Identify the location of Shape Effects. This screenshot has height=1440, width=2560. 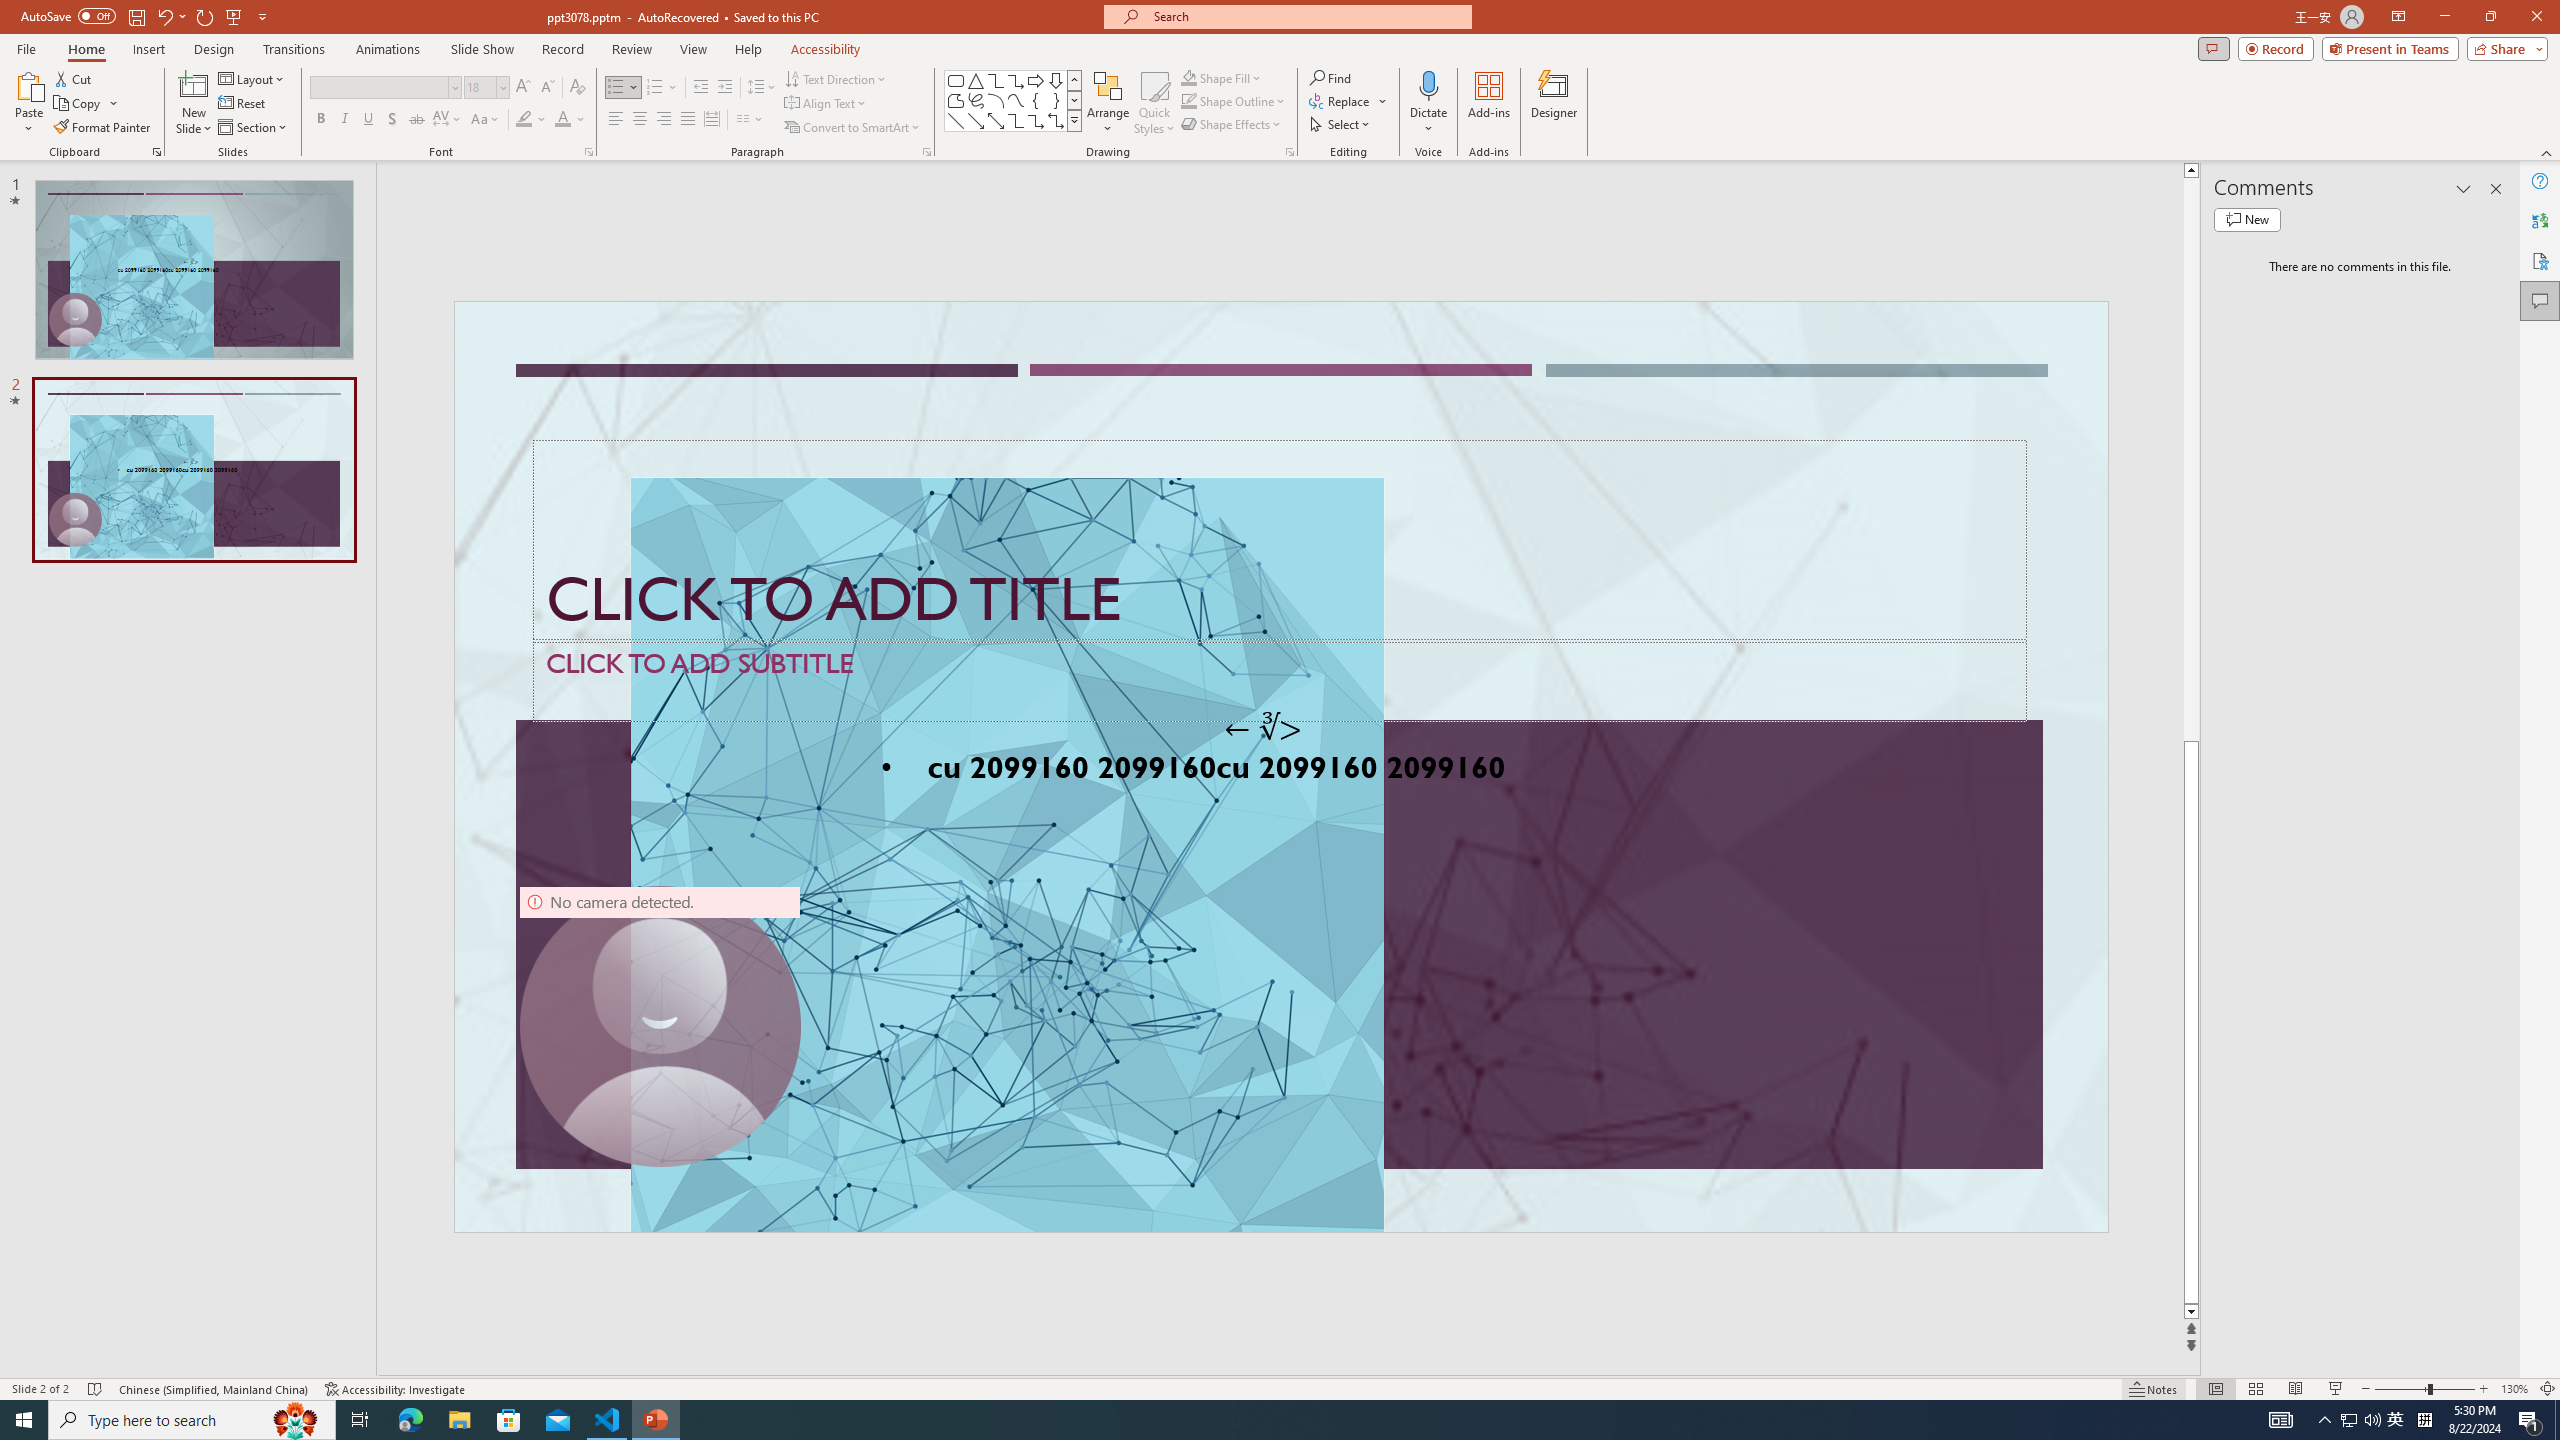
(1232, 124).